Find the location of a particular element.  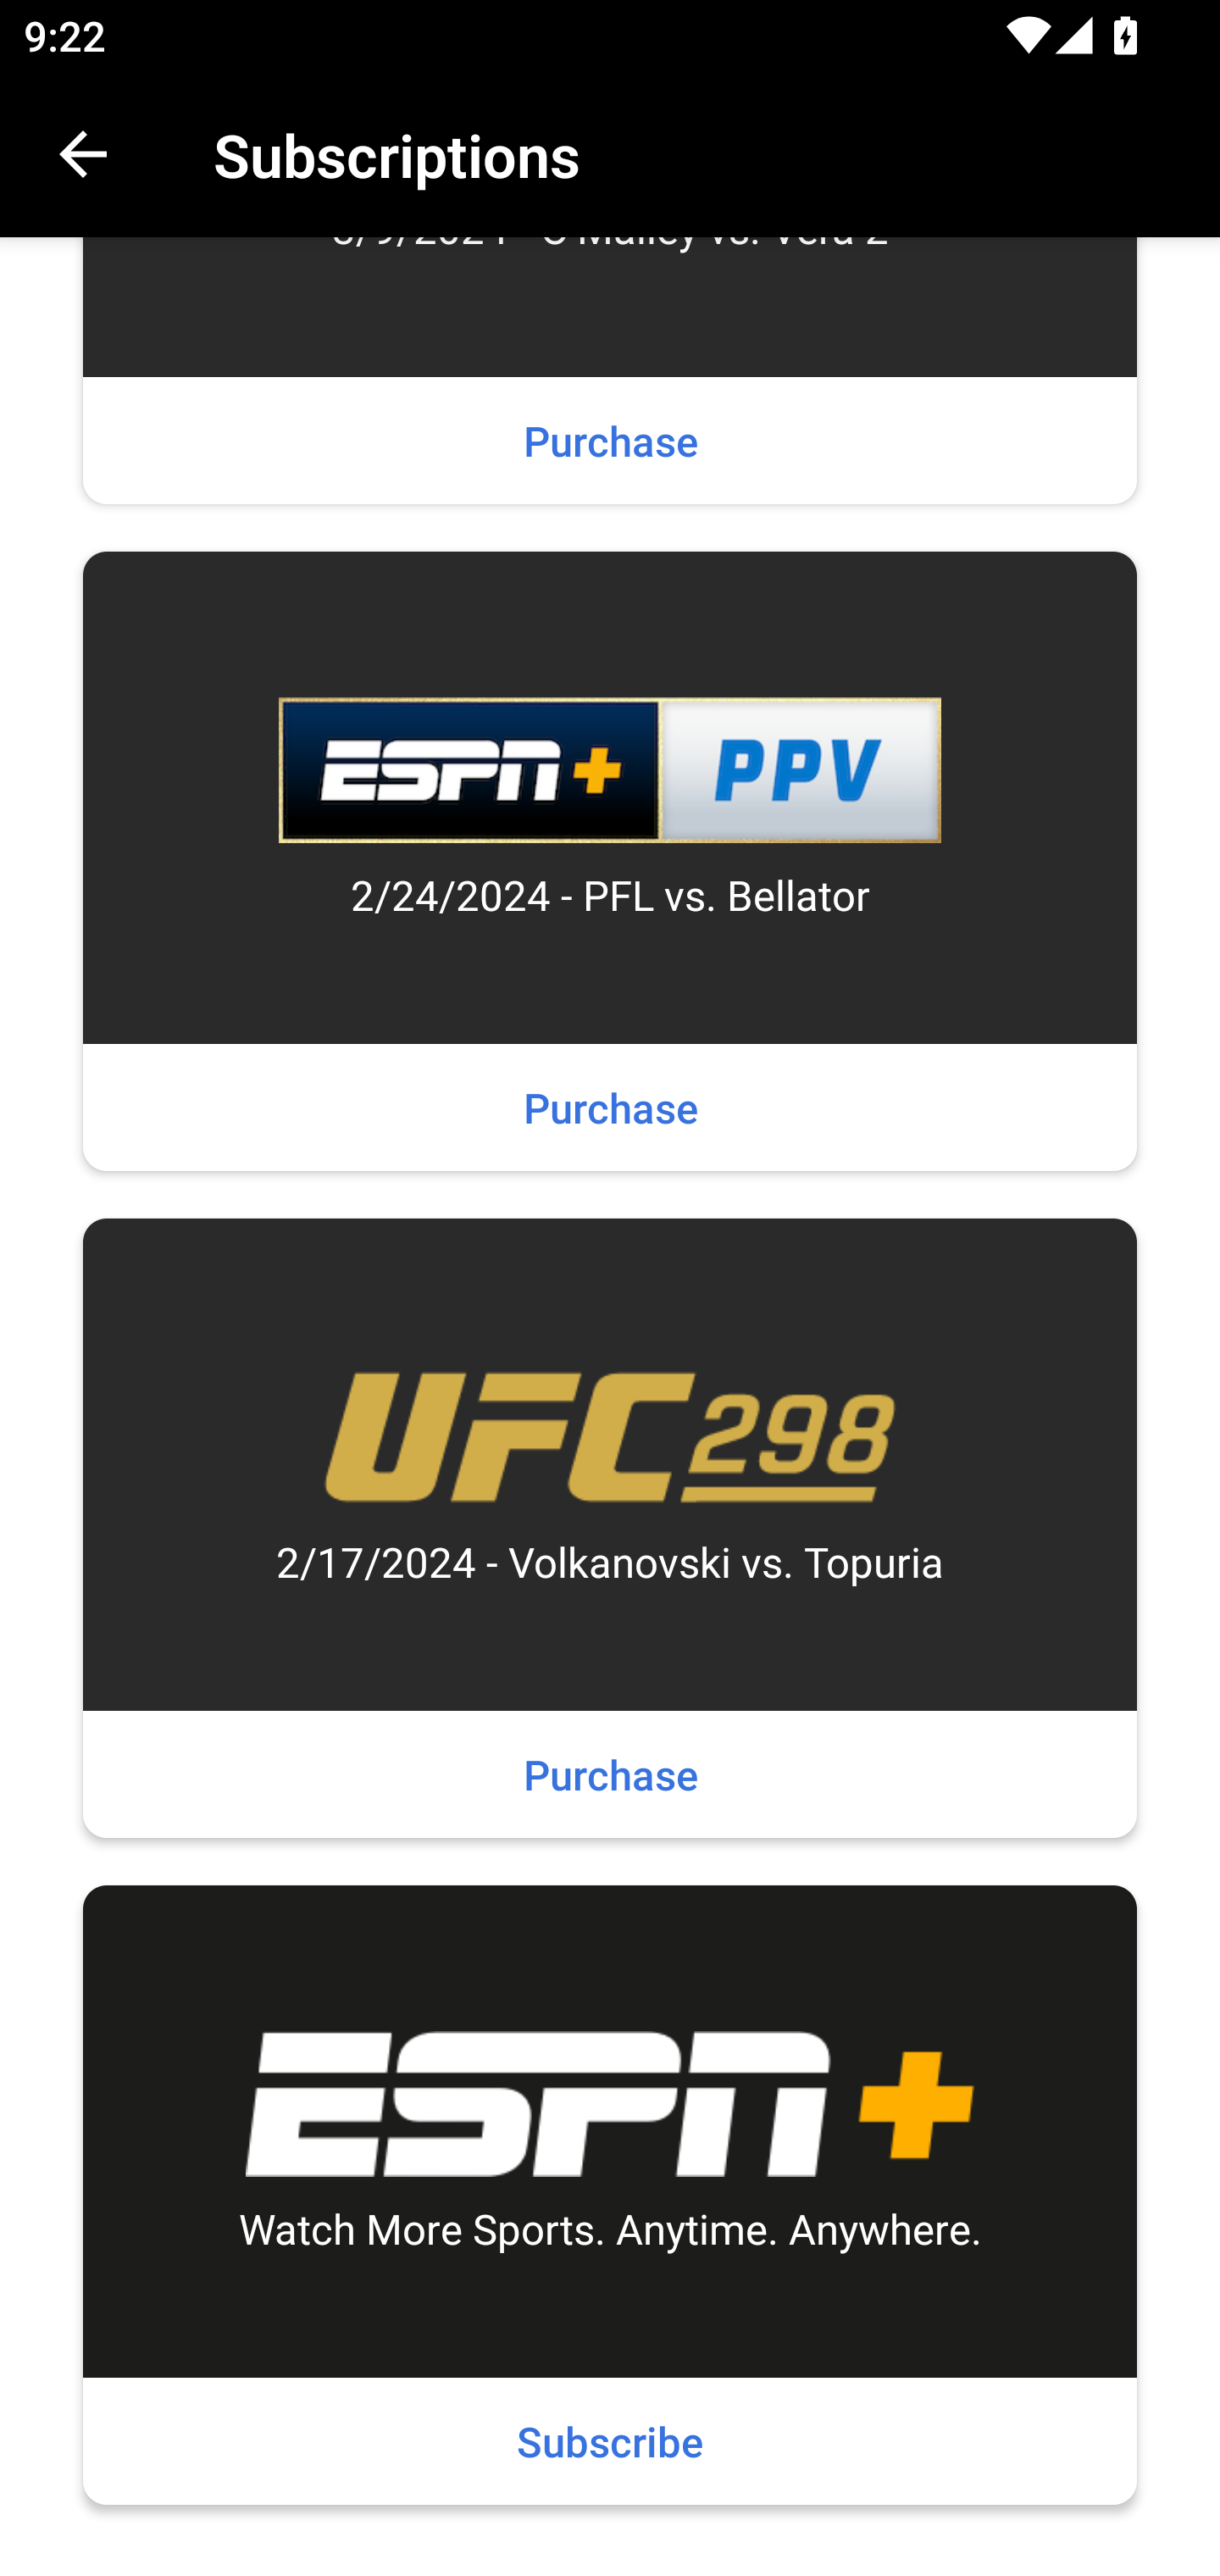

Purchase is located at coordinates (610, 440).